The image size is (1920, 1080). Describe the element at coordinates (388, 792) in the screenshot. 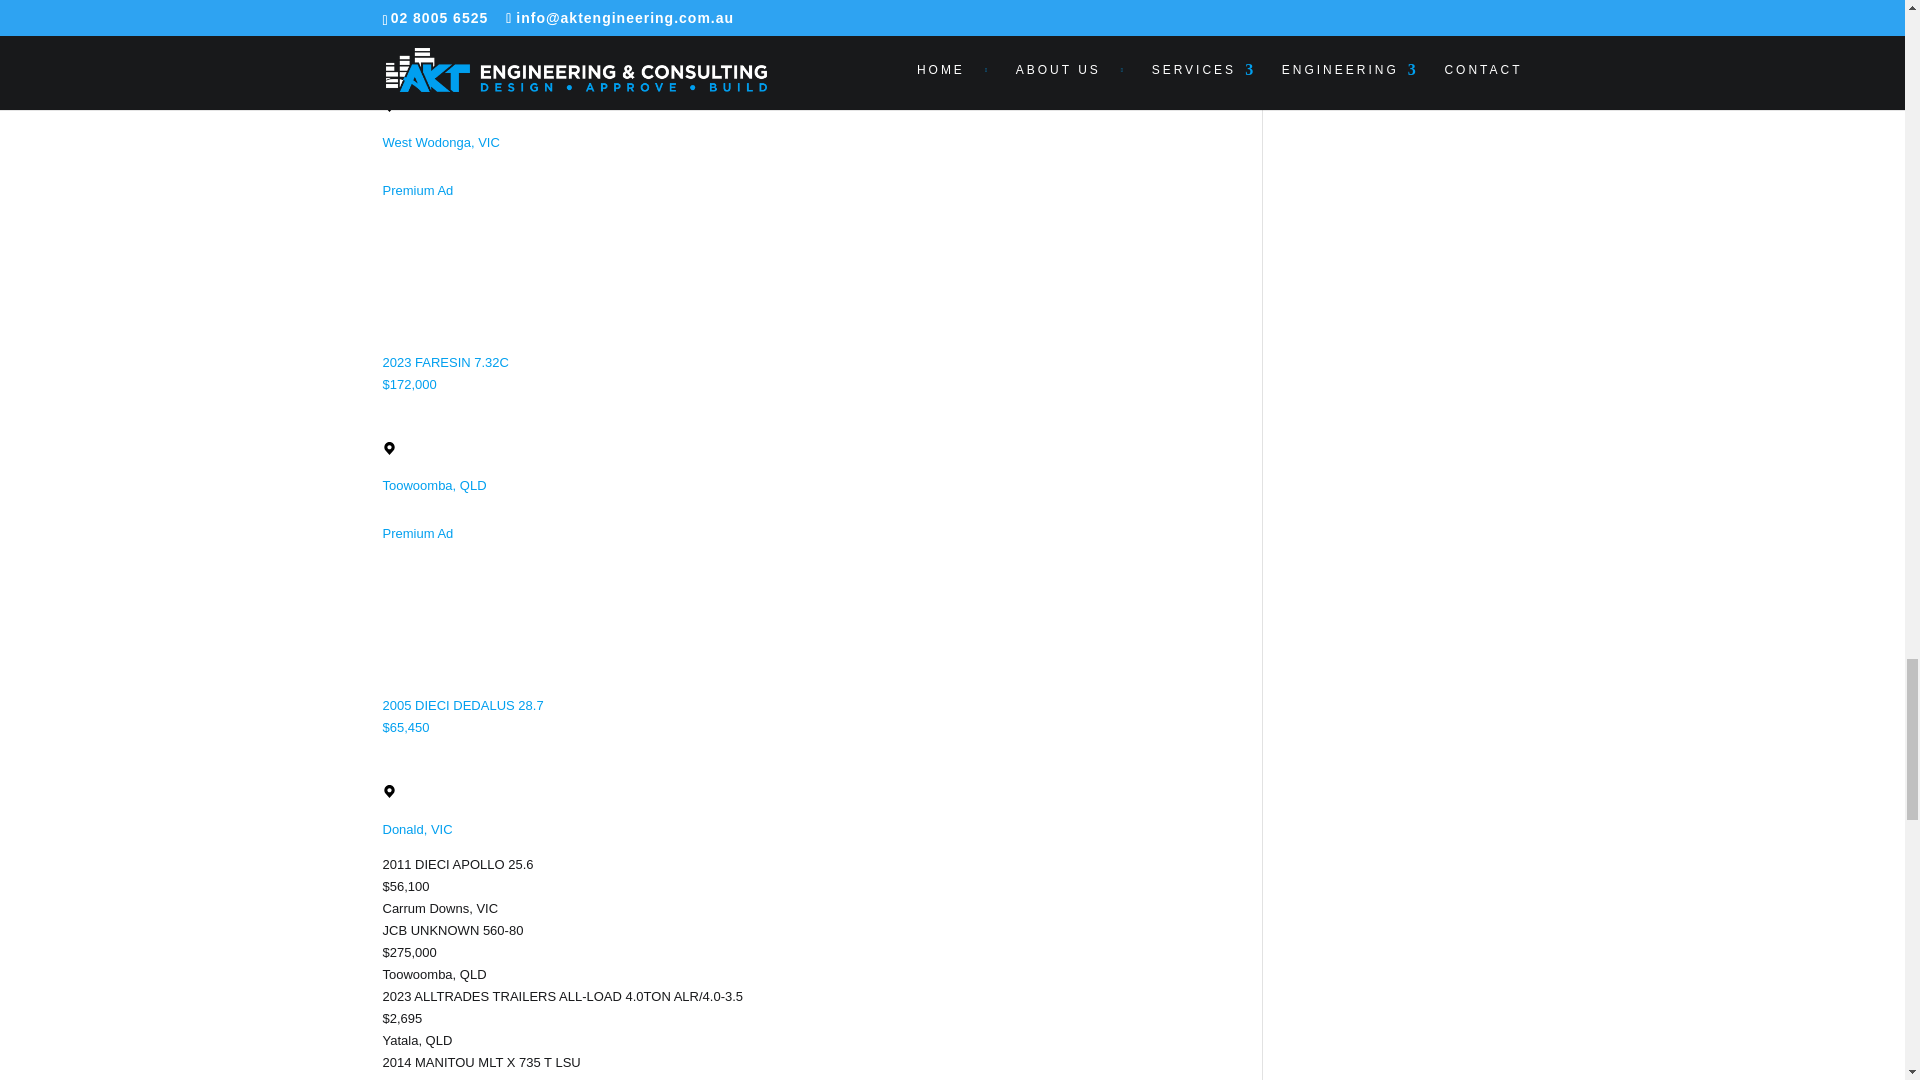

I see `Location marker The shape of a location marker` at that location.